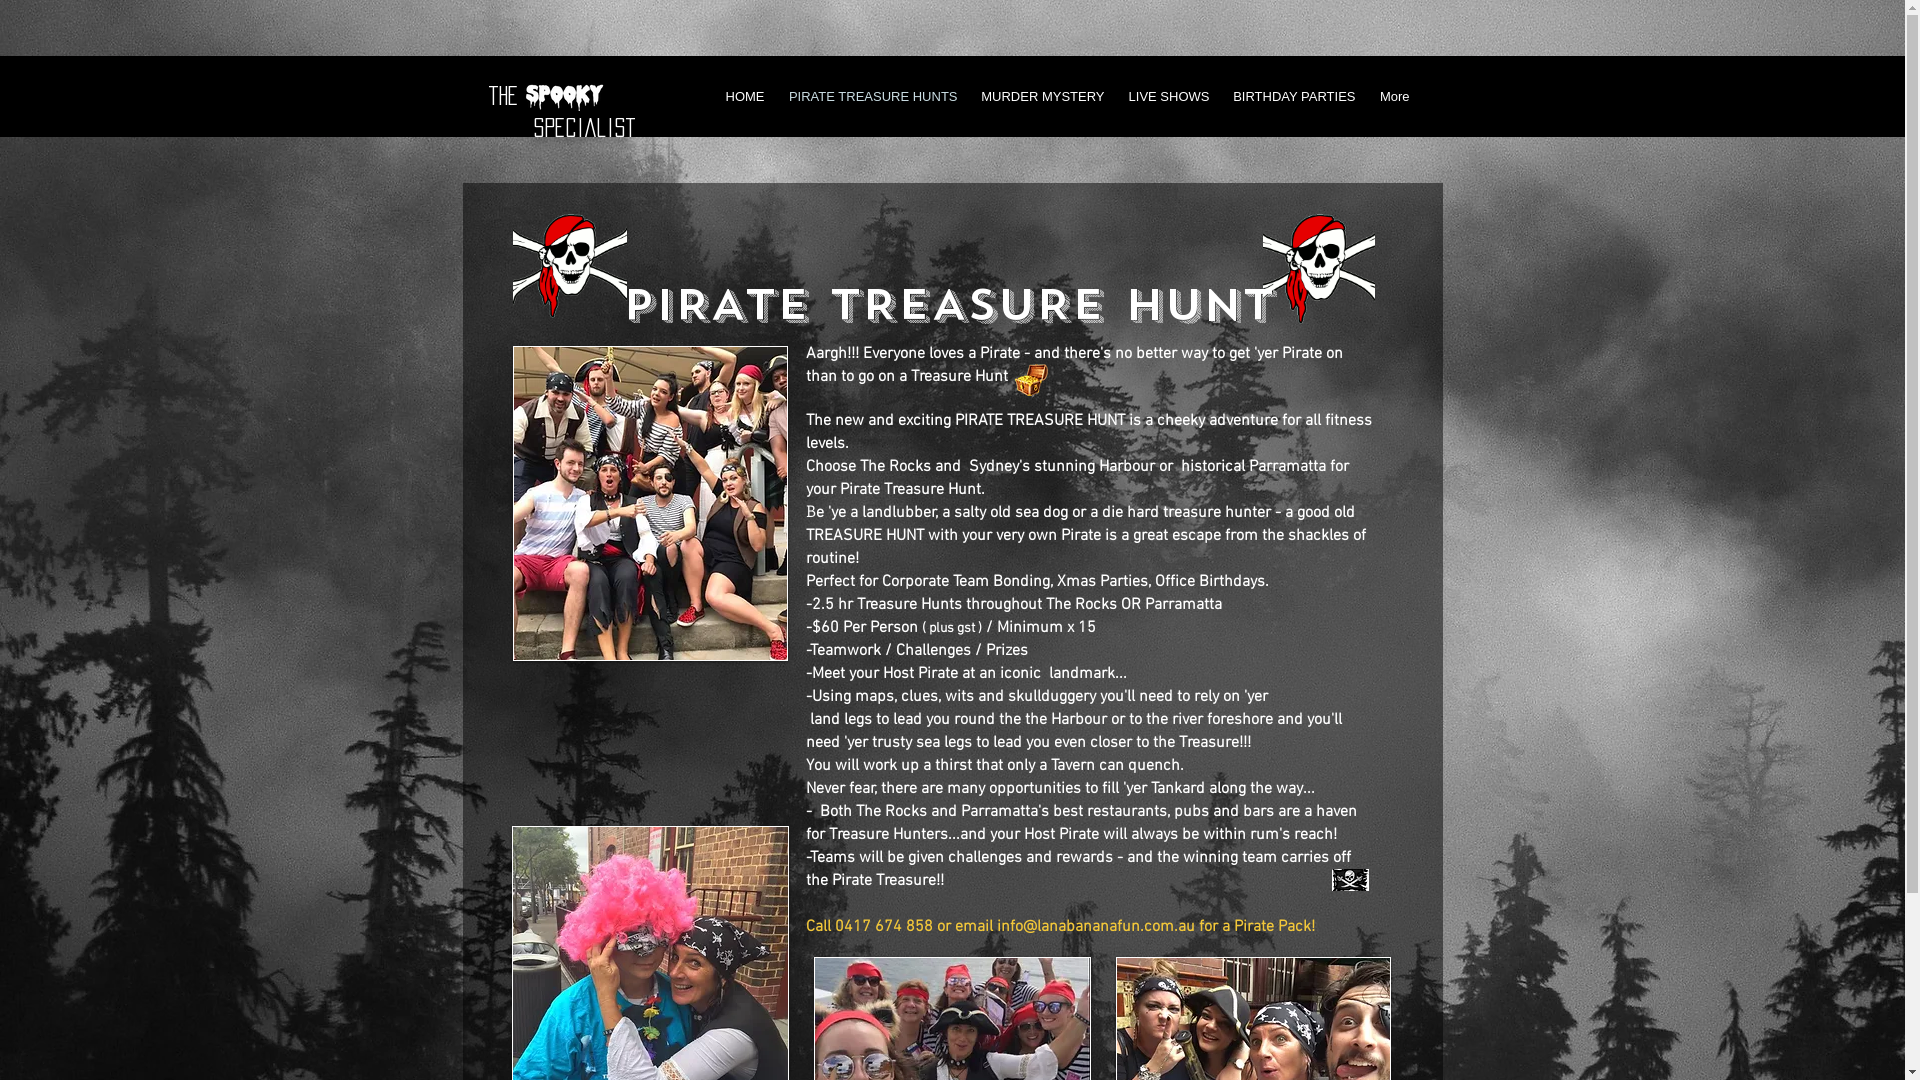 This screenshot has width=1920, height=1080. Describe the element at coordinates (1293, 96) in the screenshot. I see `BIRTHDAY PARTIES` at that location.